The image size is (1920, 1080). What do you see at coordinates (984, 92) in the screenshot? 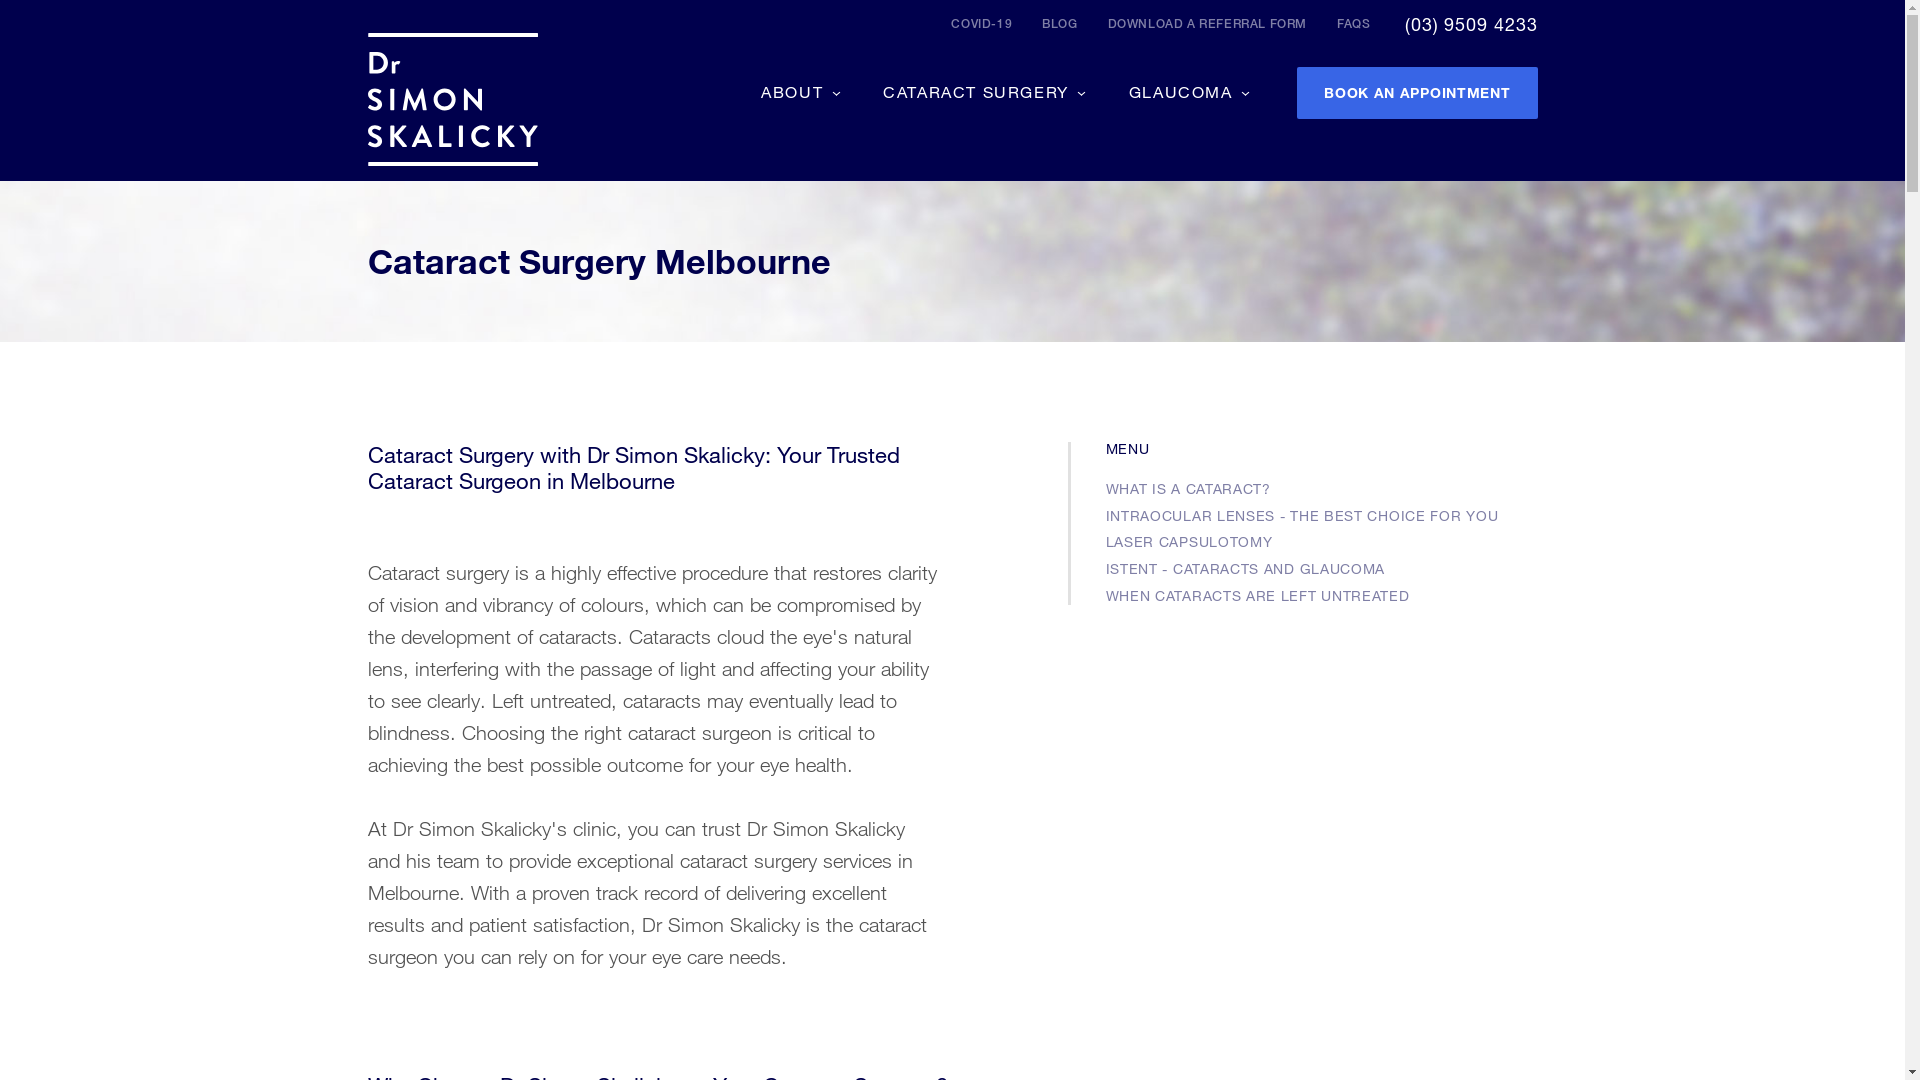
I see `CATARACT SURGERY` at bounding box center [984, 92].